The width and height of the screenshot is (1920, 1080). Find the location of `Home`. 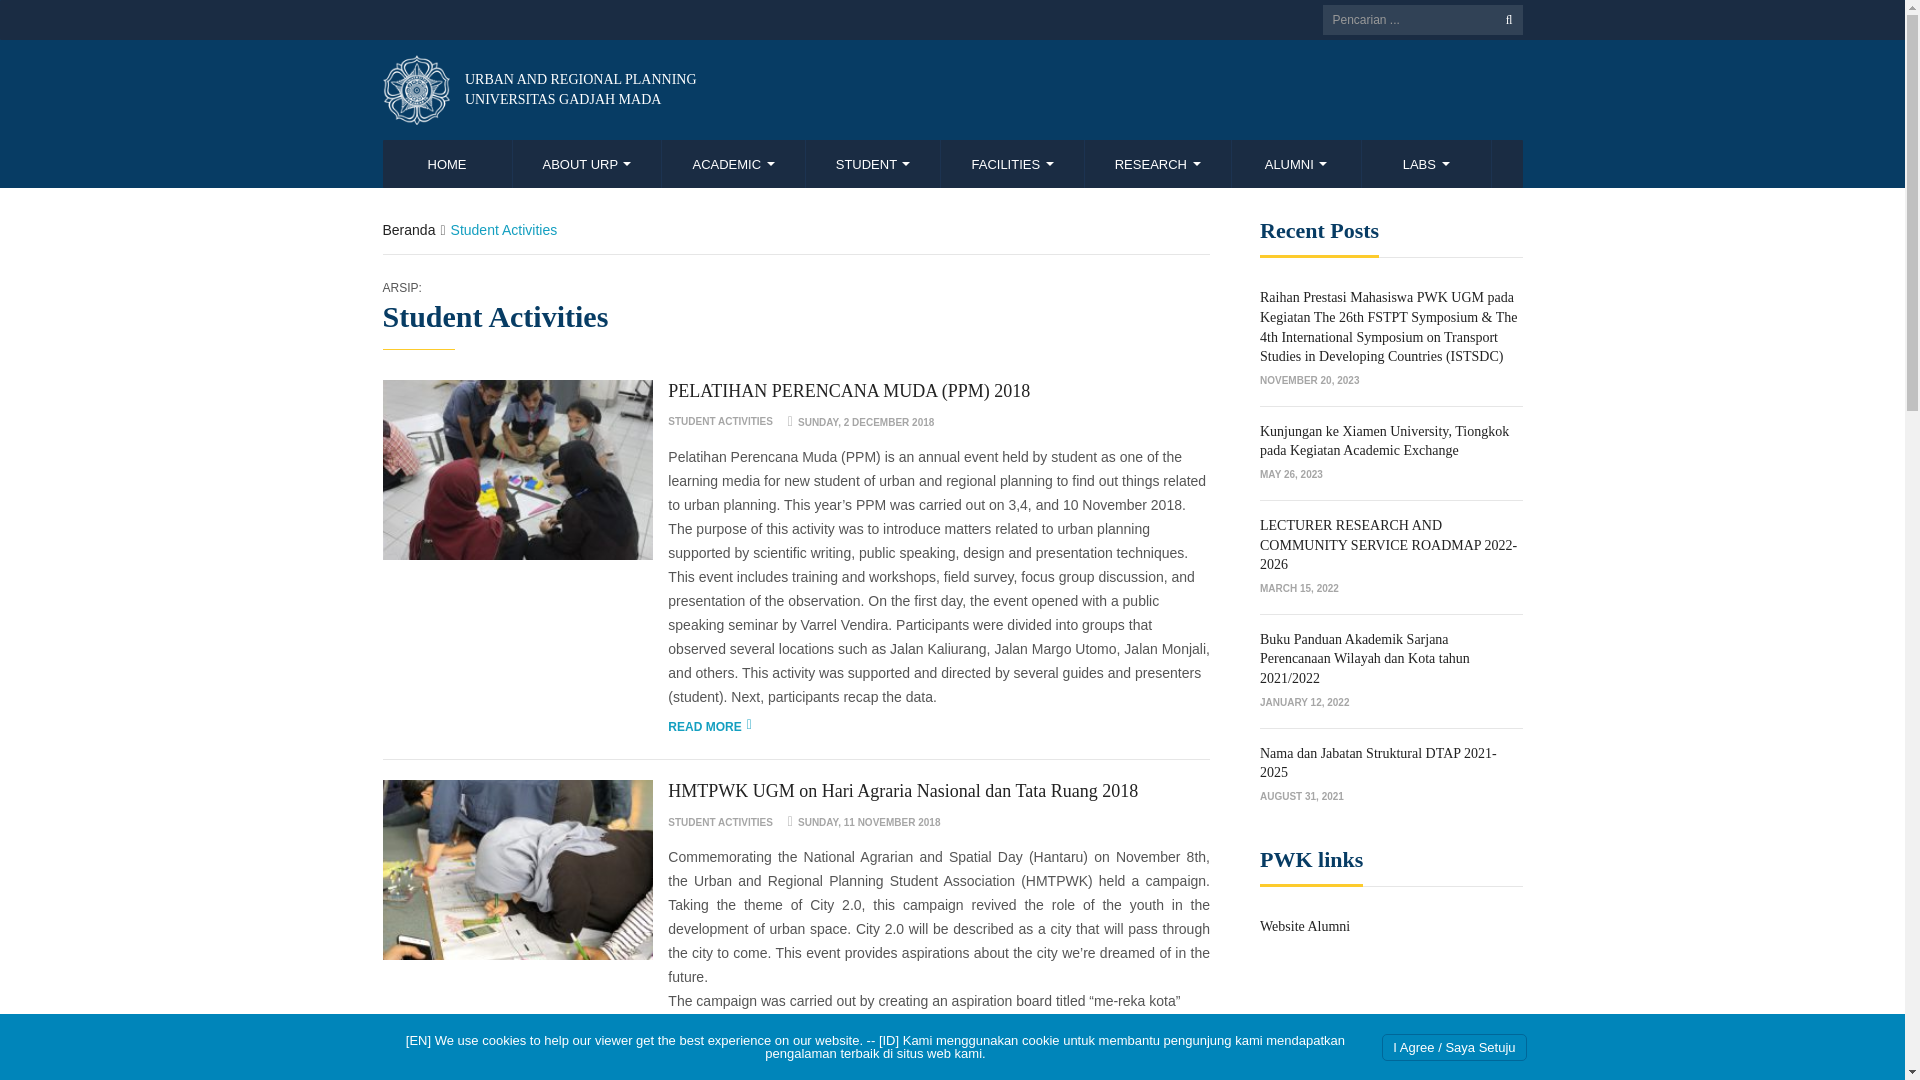

Home is located at coordinates (587, 164).